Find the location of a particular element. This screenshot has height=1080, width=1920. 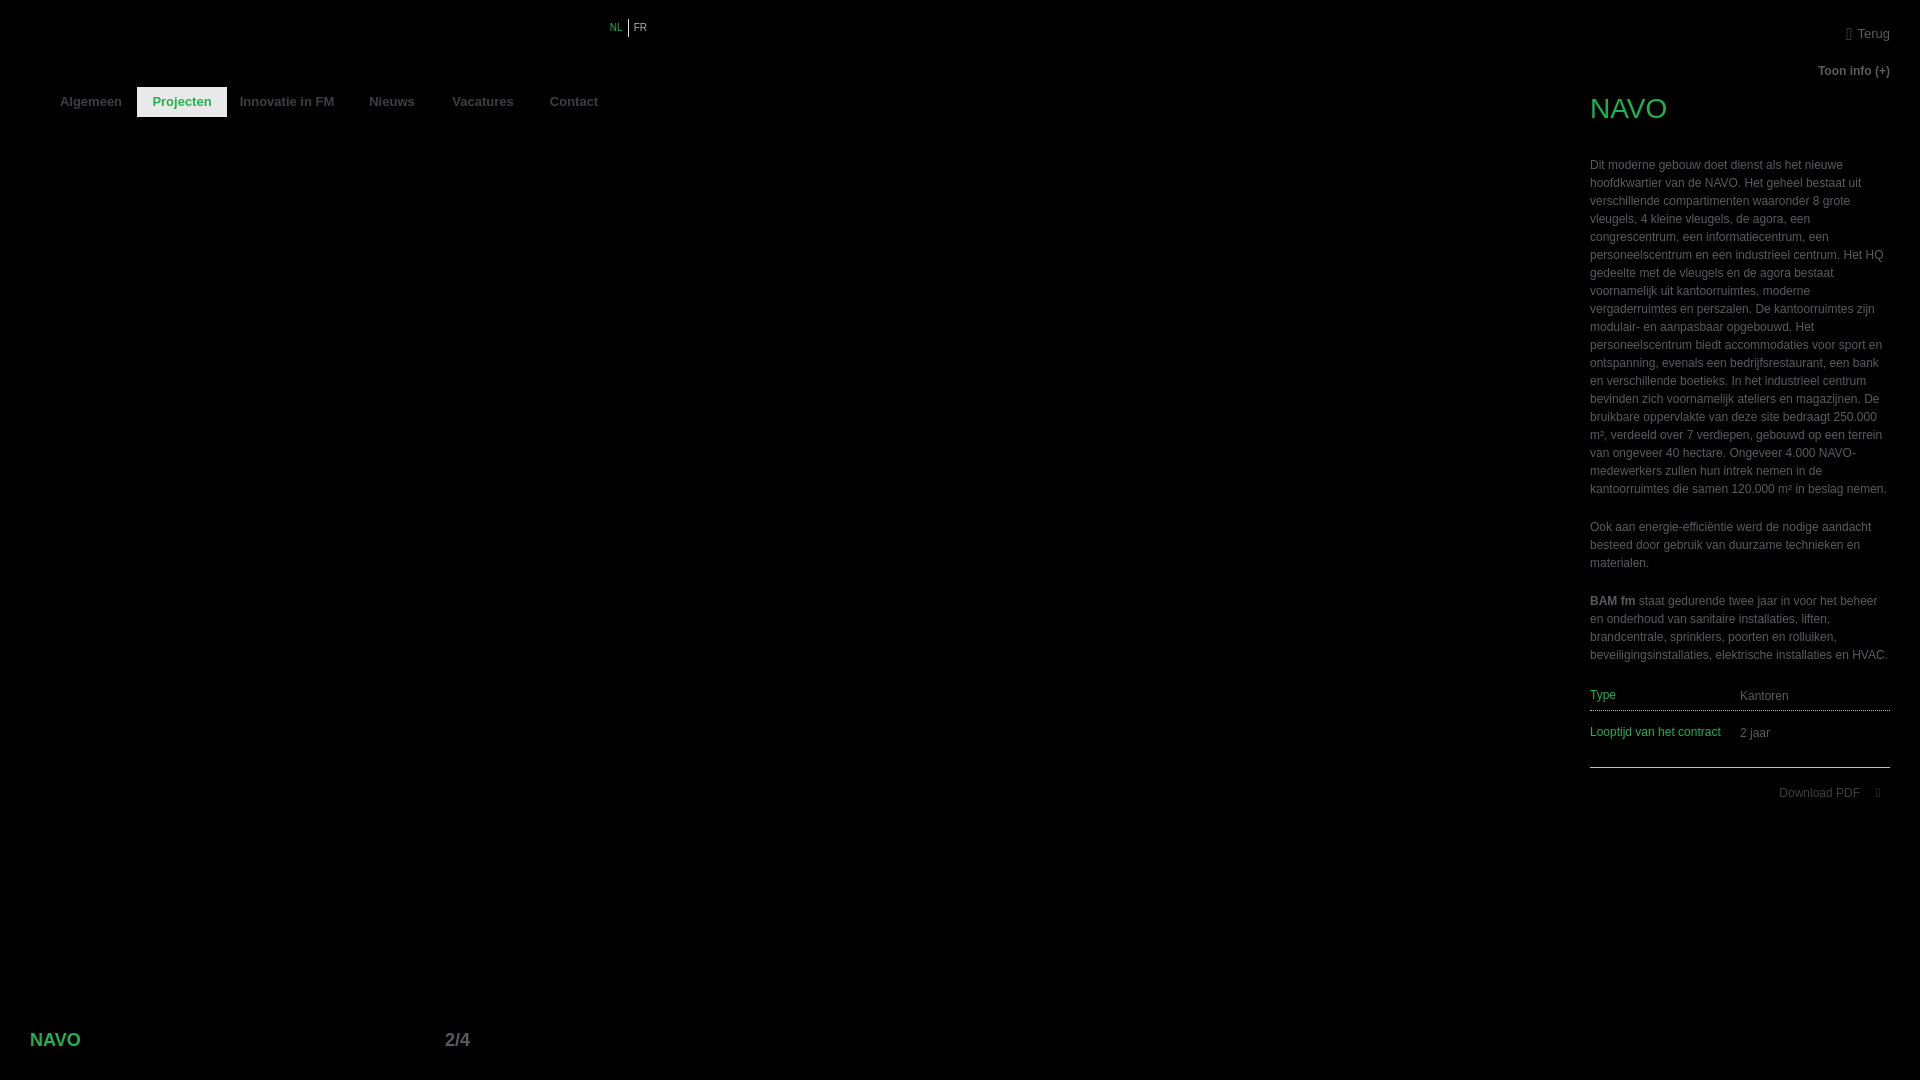

FR is located at coordinates (640, 28).